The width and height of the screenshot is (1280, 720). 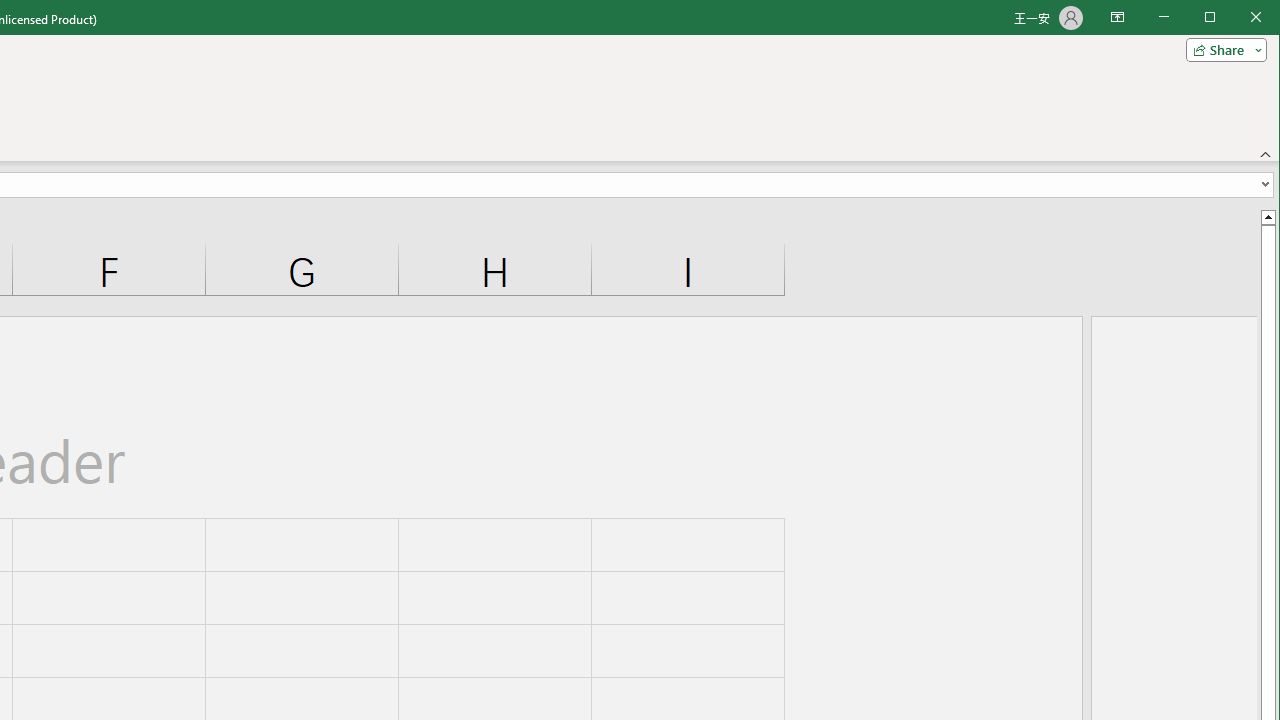 What do you see at coordinates (1222, 50) in the screenshot?
I see `Share` at bounding box center [1222, 50].